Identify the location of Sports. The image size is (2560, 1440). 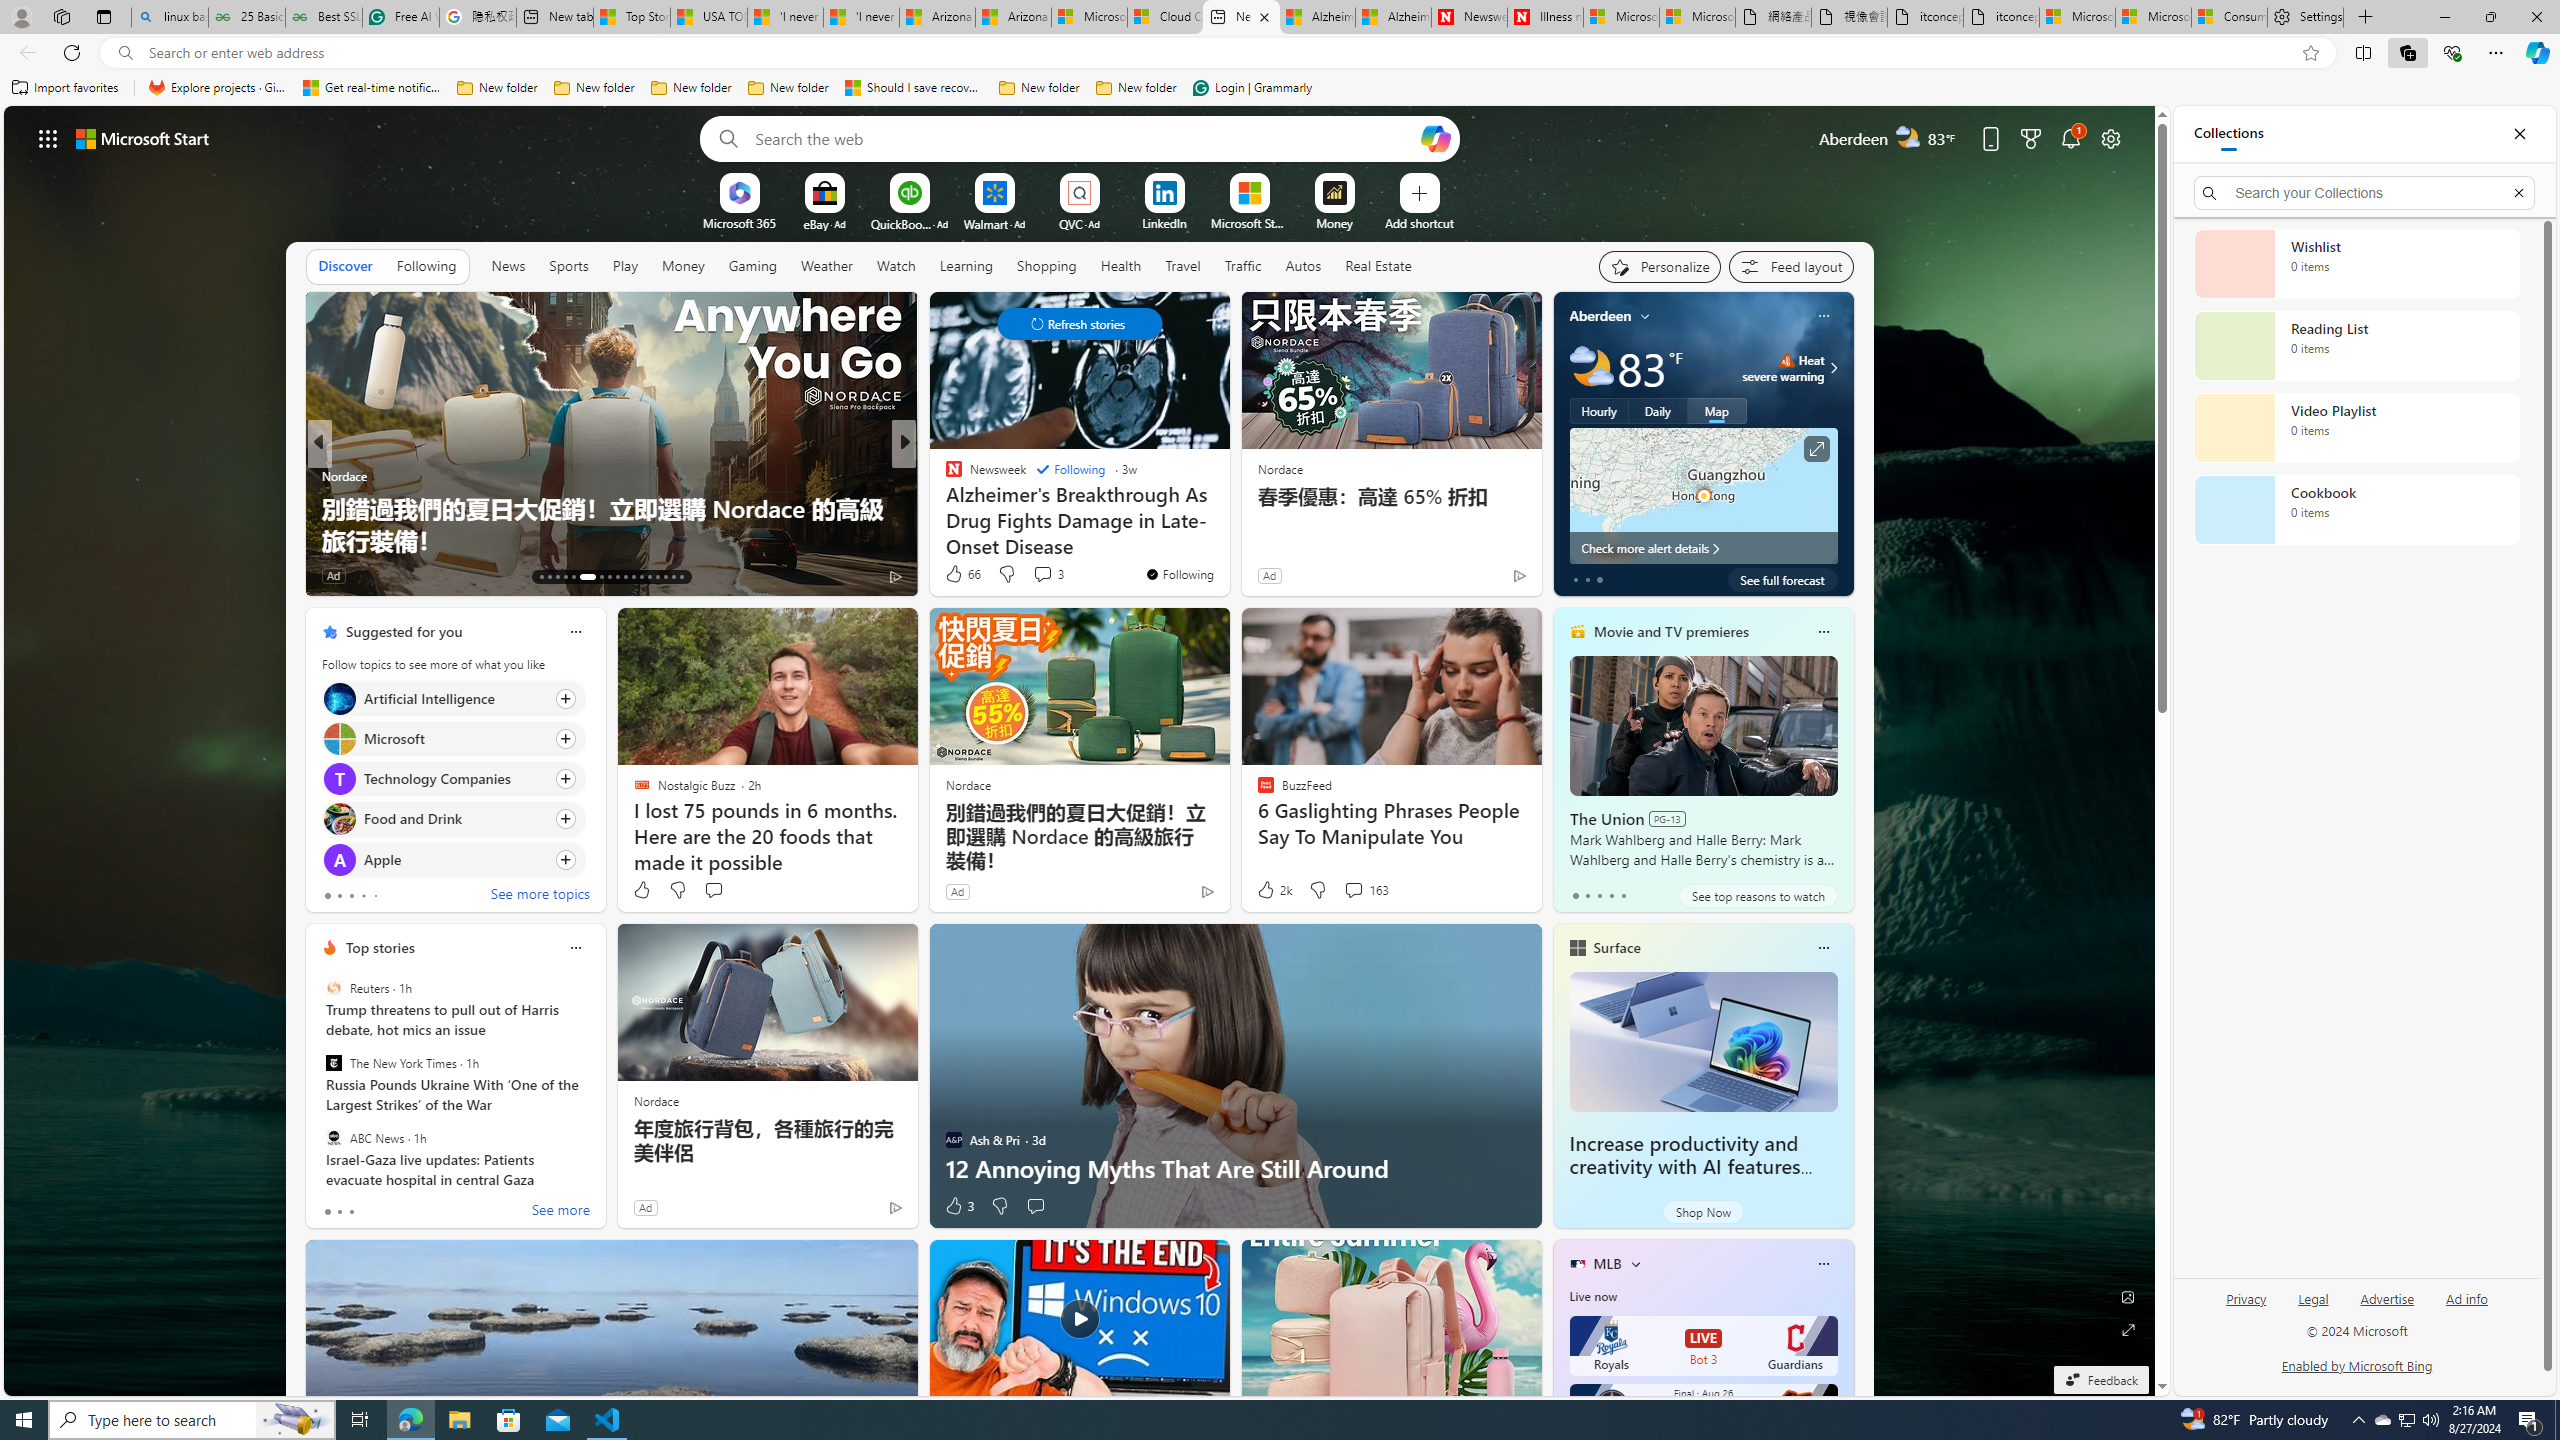
(569, 266).